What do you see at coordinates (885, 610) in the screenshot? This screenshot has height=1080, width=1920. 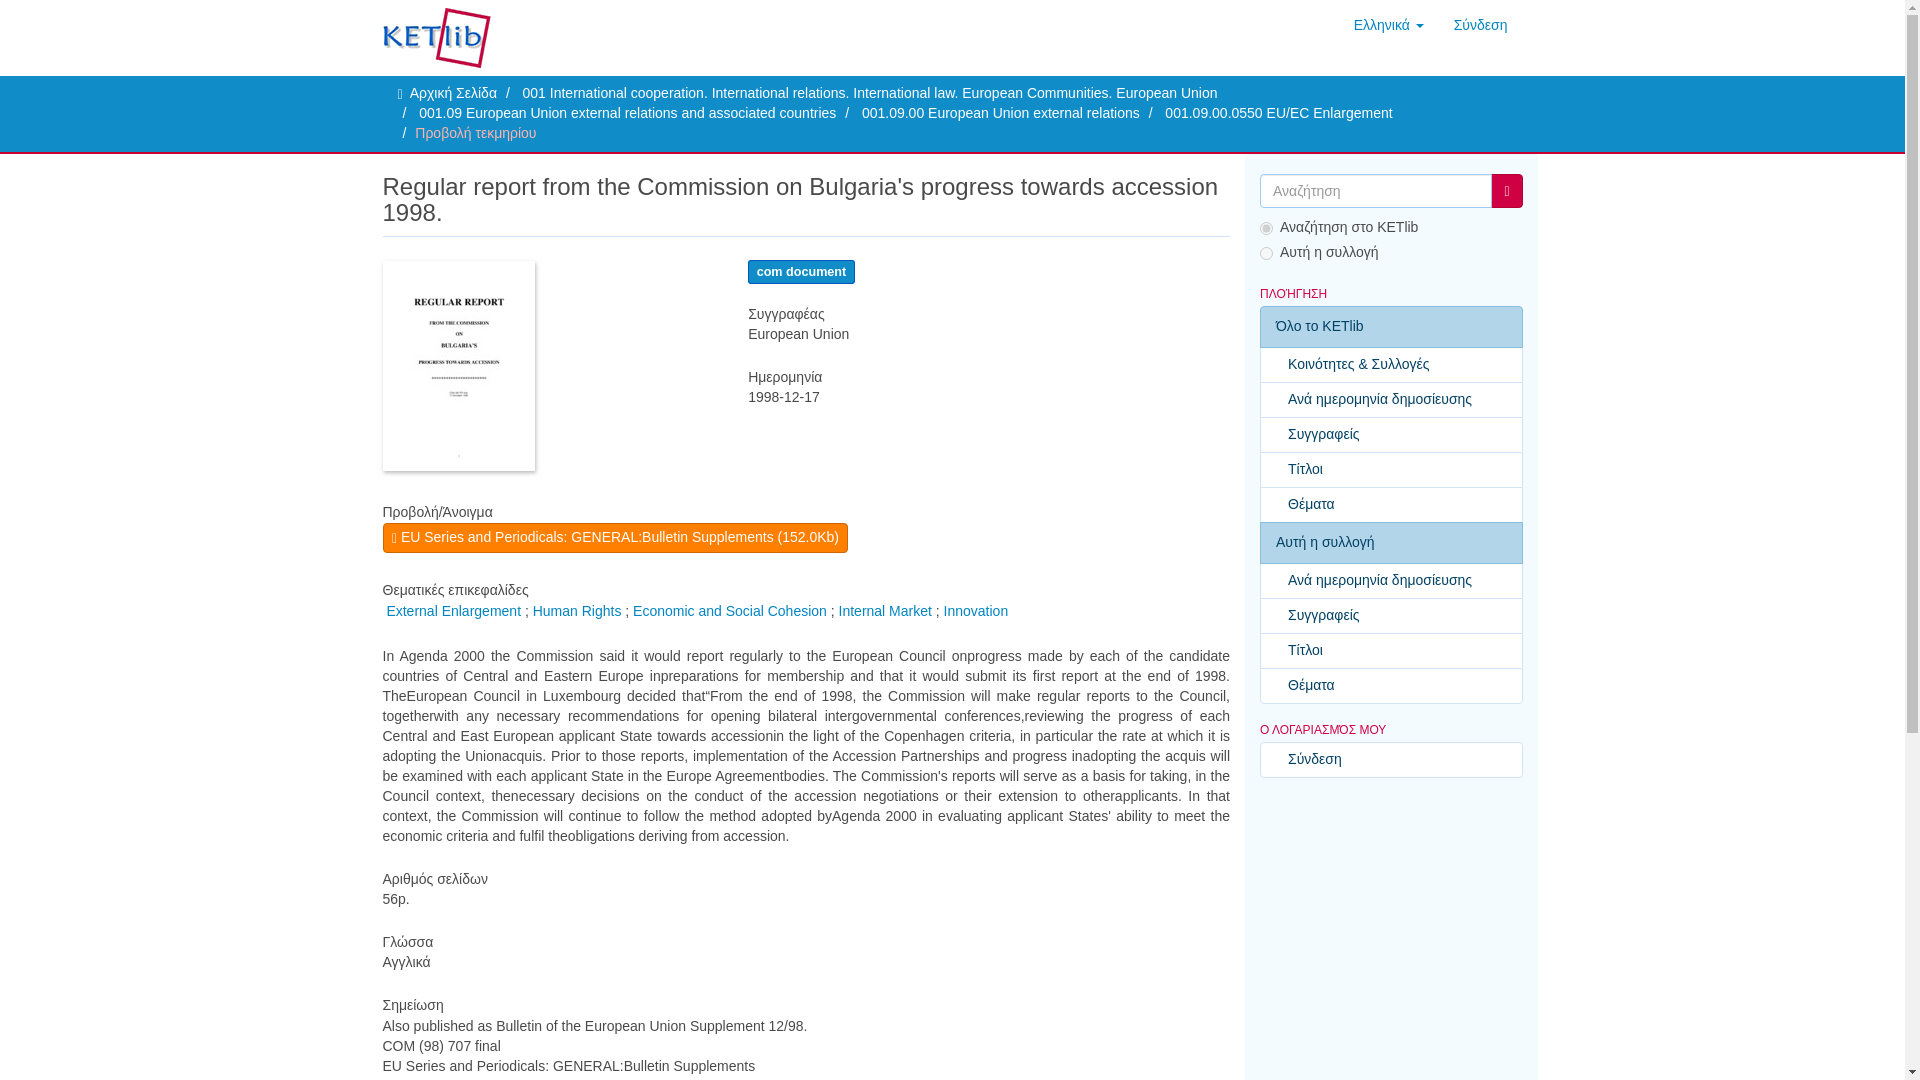 I see `Internal Market` at bounding box center [885, 610].